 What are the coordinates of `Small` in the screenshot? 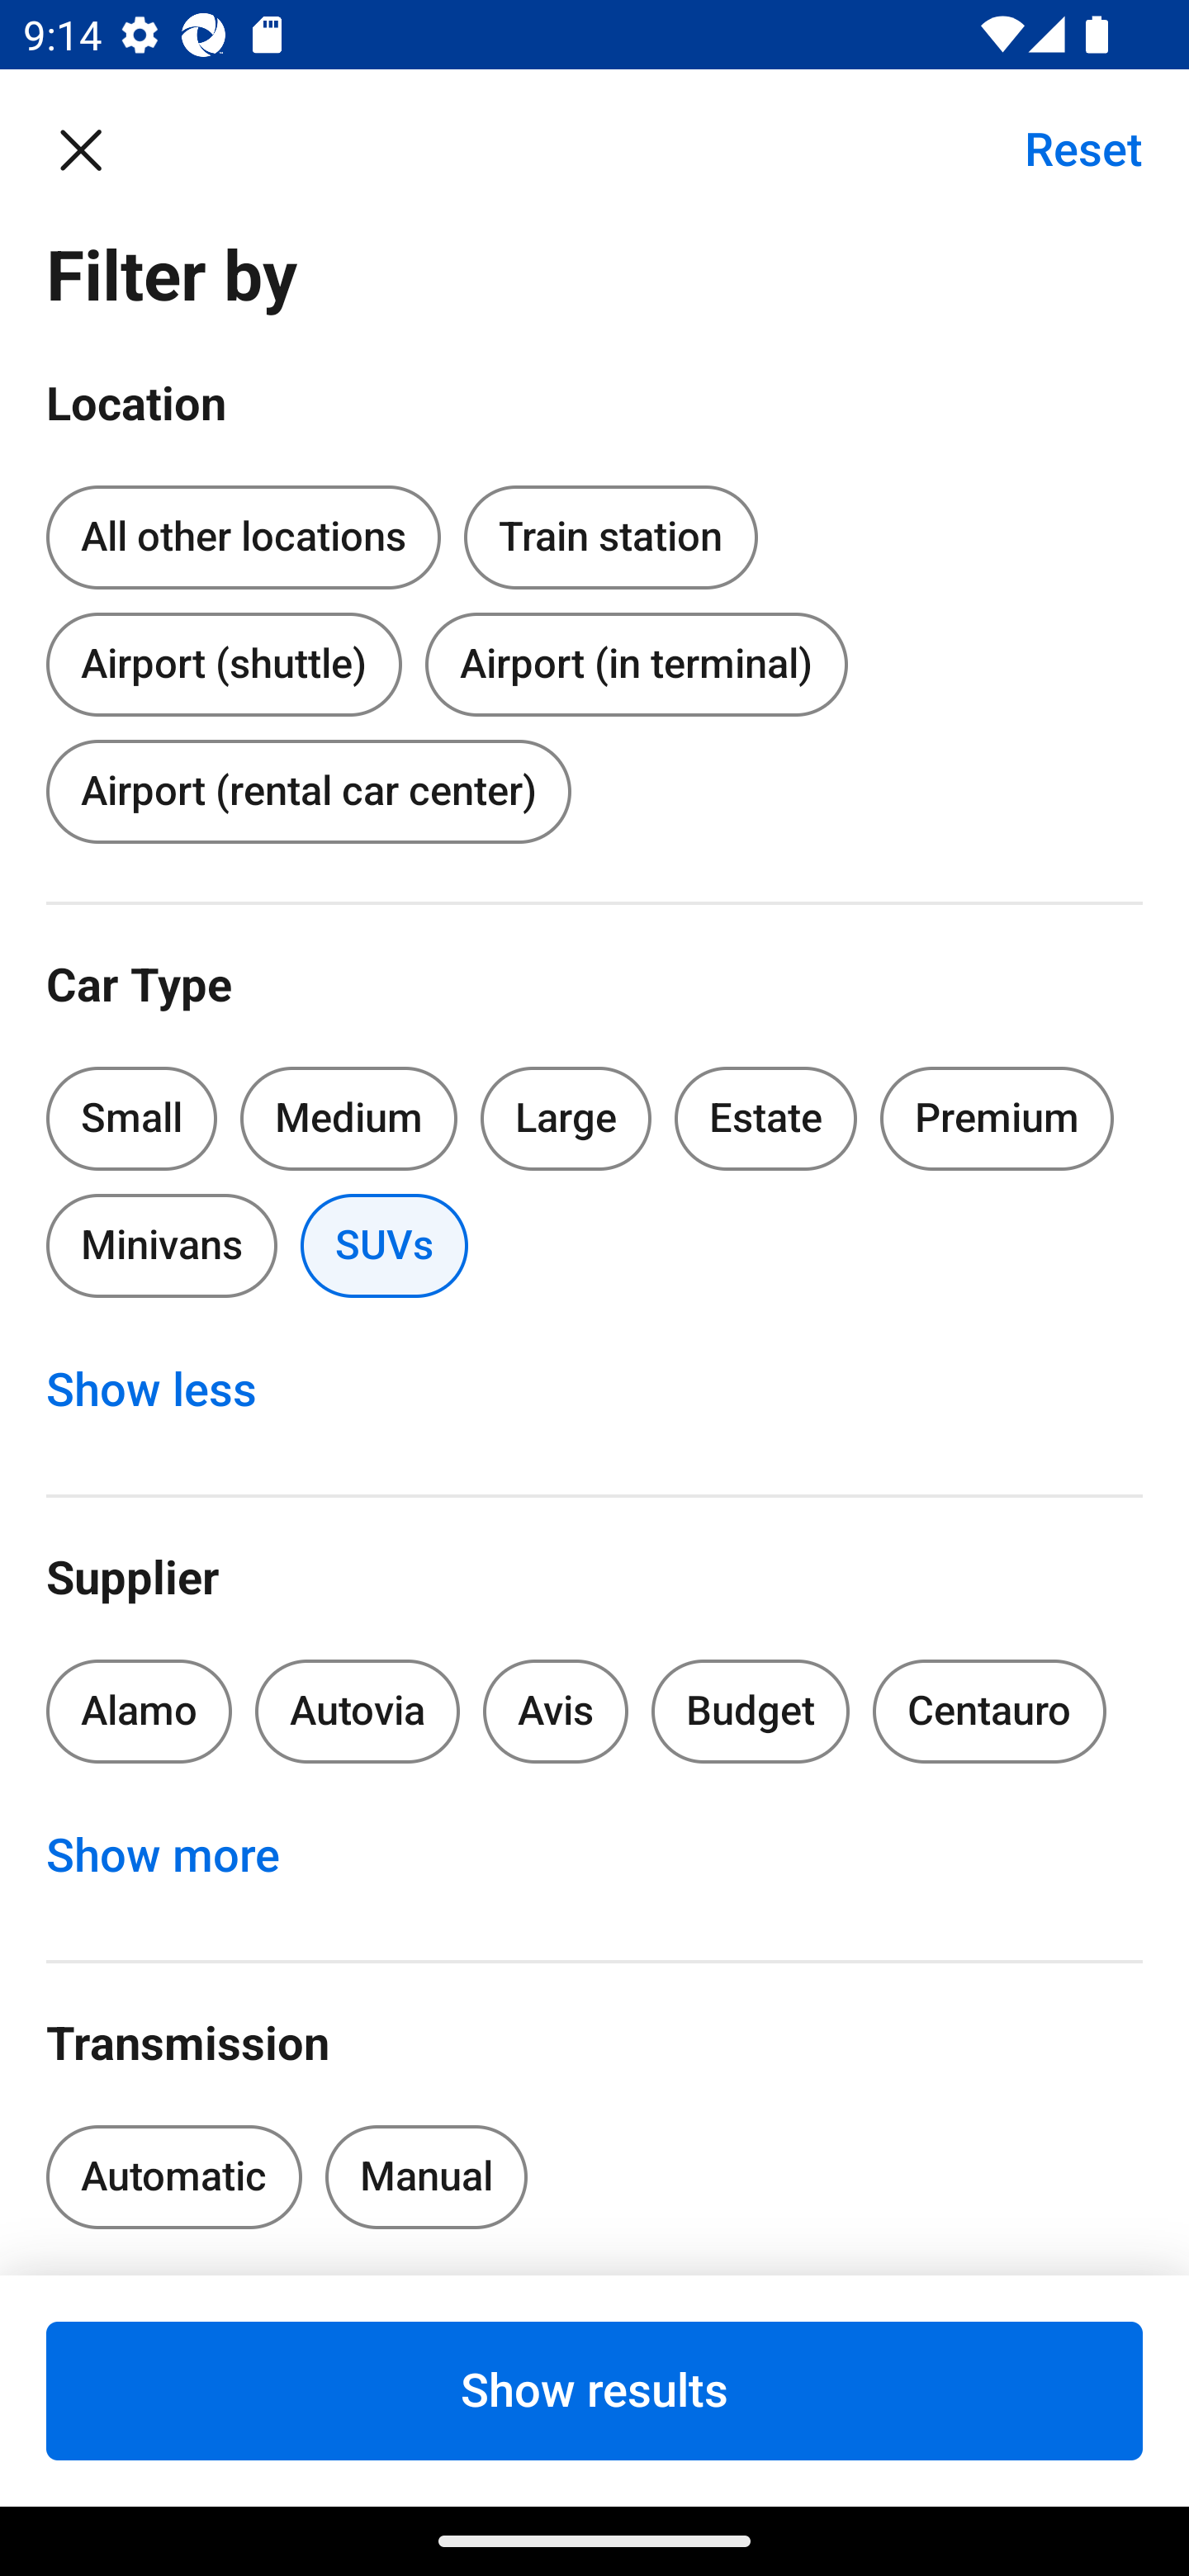 It's located at (132, 1118).